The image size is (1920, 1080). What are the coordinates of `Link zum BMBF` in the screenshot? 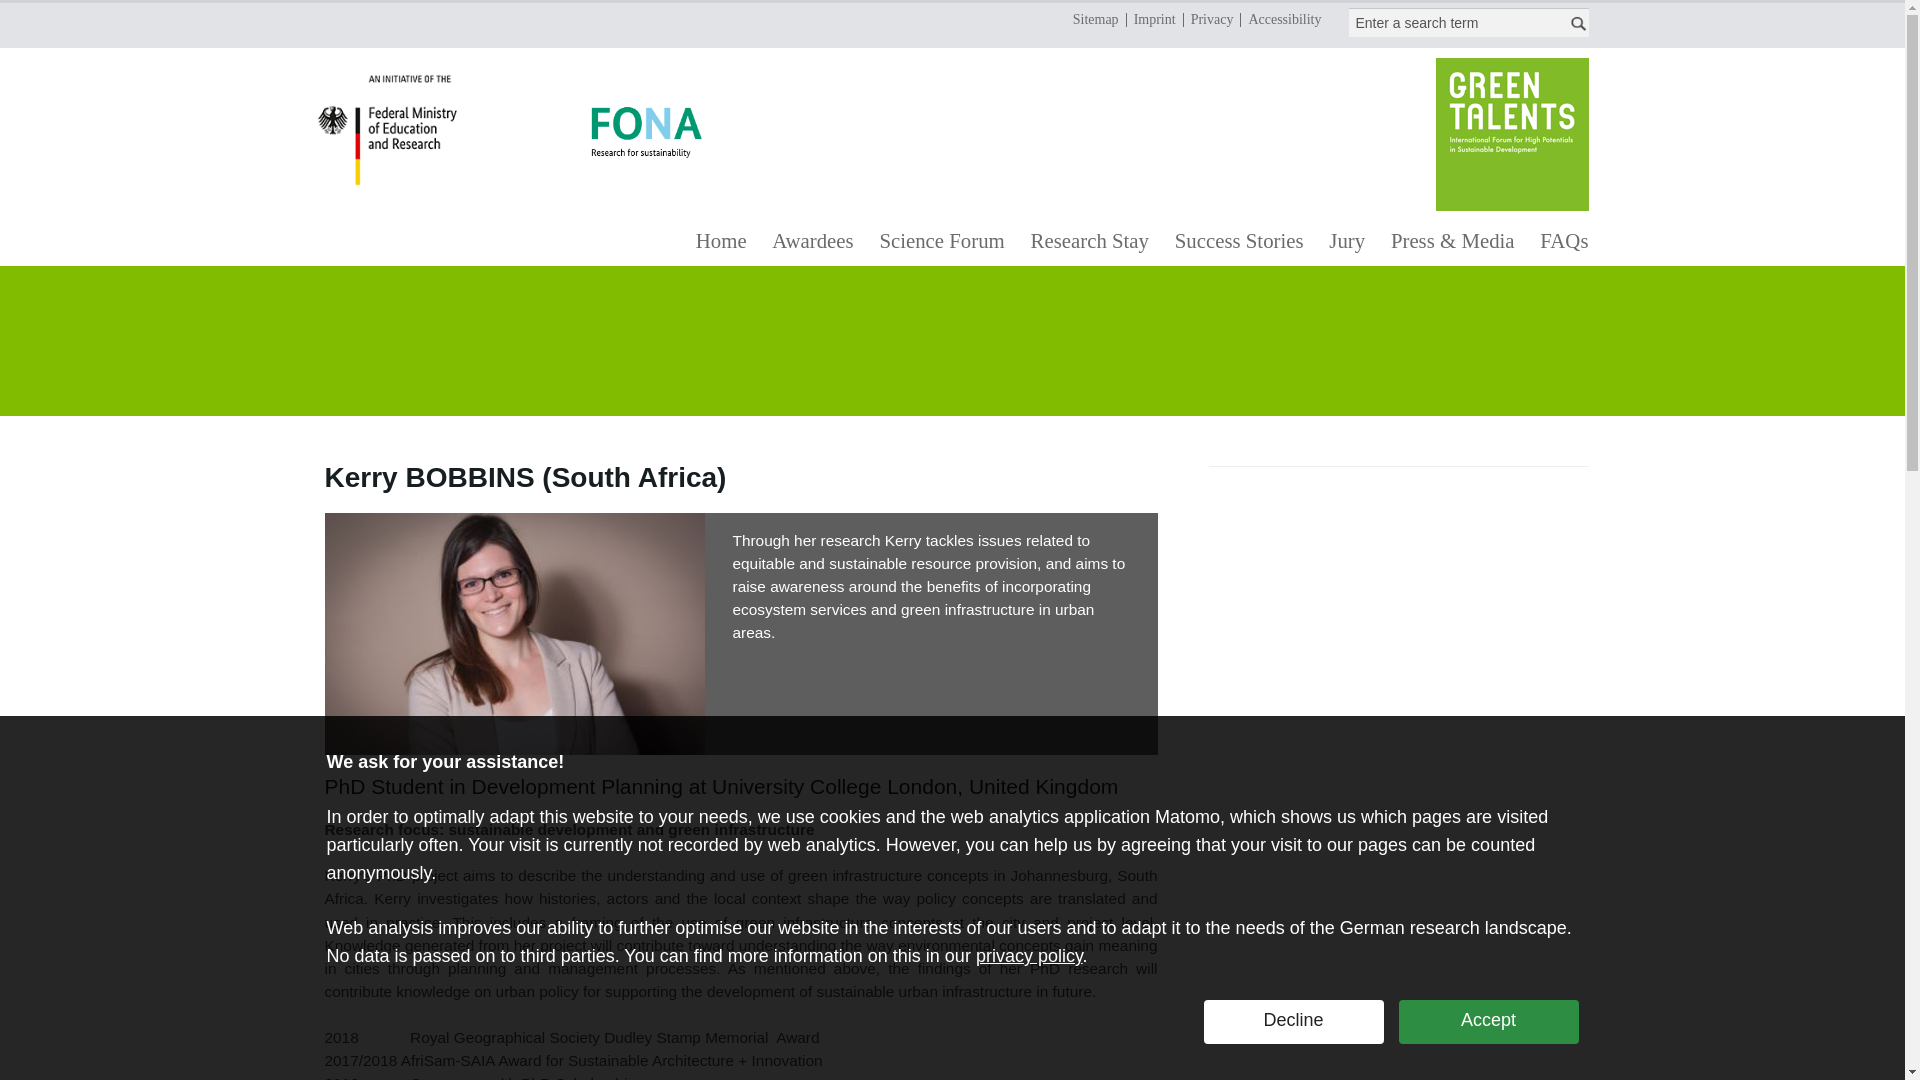 It's located at (396, 135).